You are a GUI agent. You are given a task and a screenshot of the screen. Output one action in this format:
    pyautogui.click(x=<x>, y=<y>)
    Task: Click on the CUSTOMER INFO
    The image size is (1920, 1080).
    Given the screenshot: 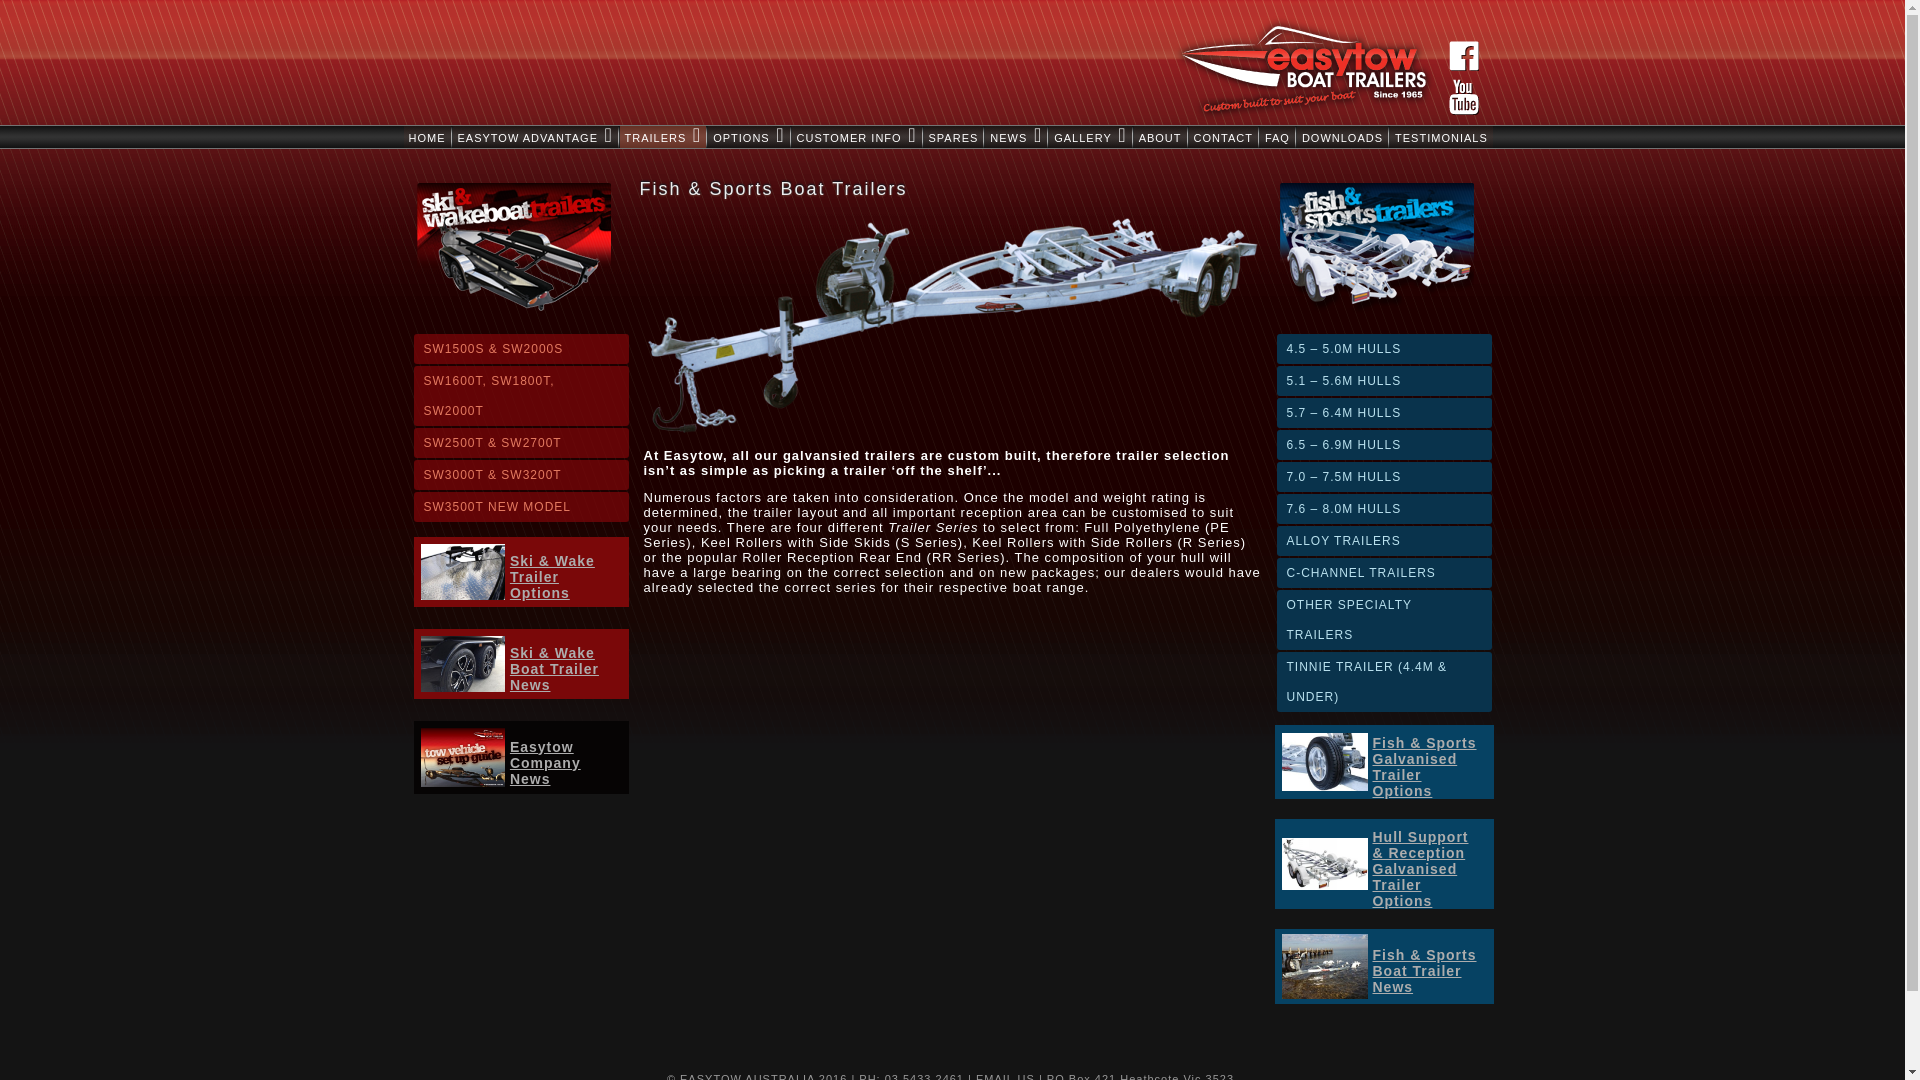 What is the action you would take?
    pyautogui.click(x=857, y=137)
    